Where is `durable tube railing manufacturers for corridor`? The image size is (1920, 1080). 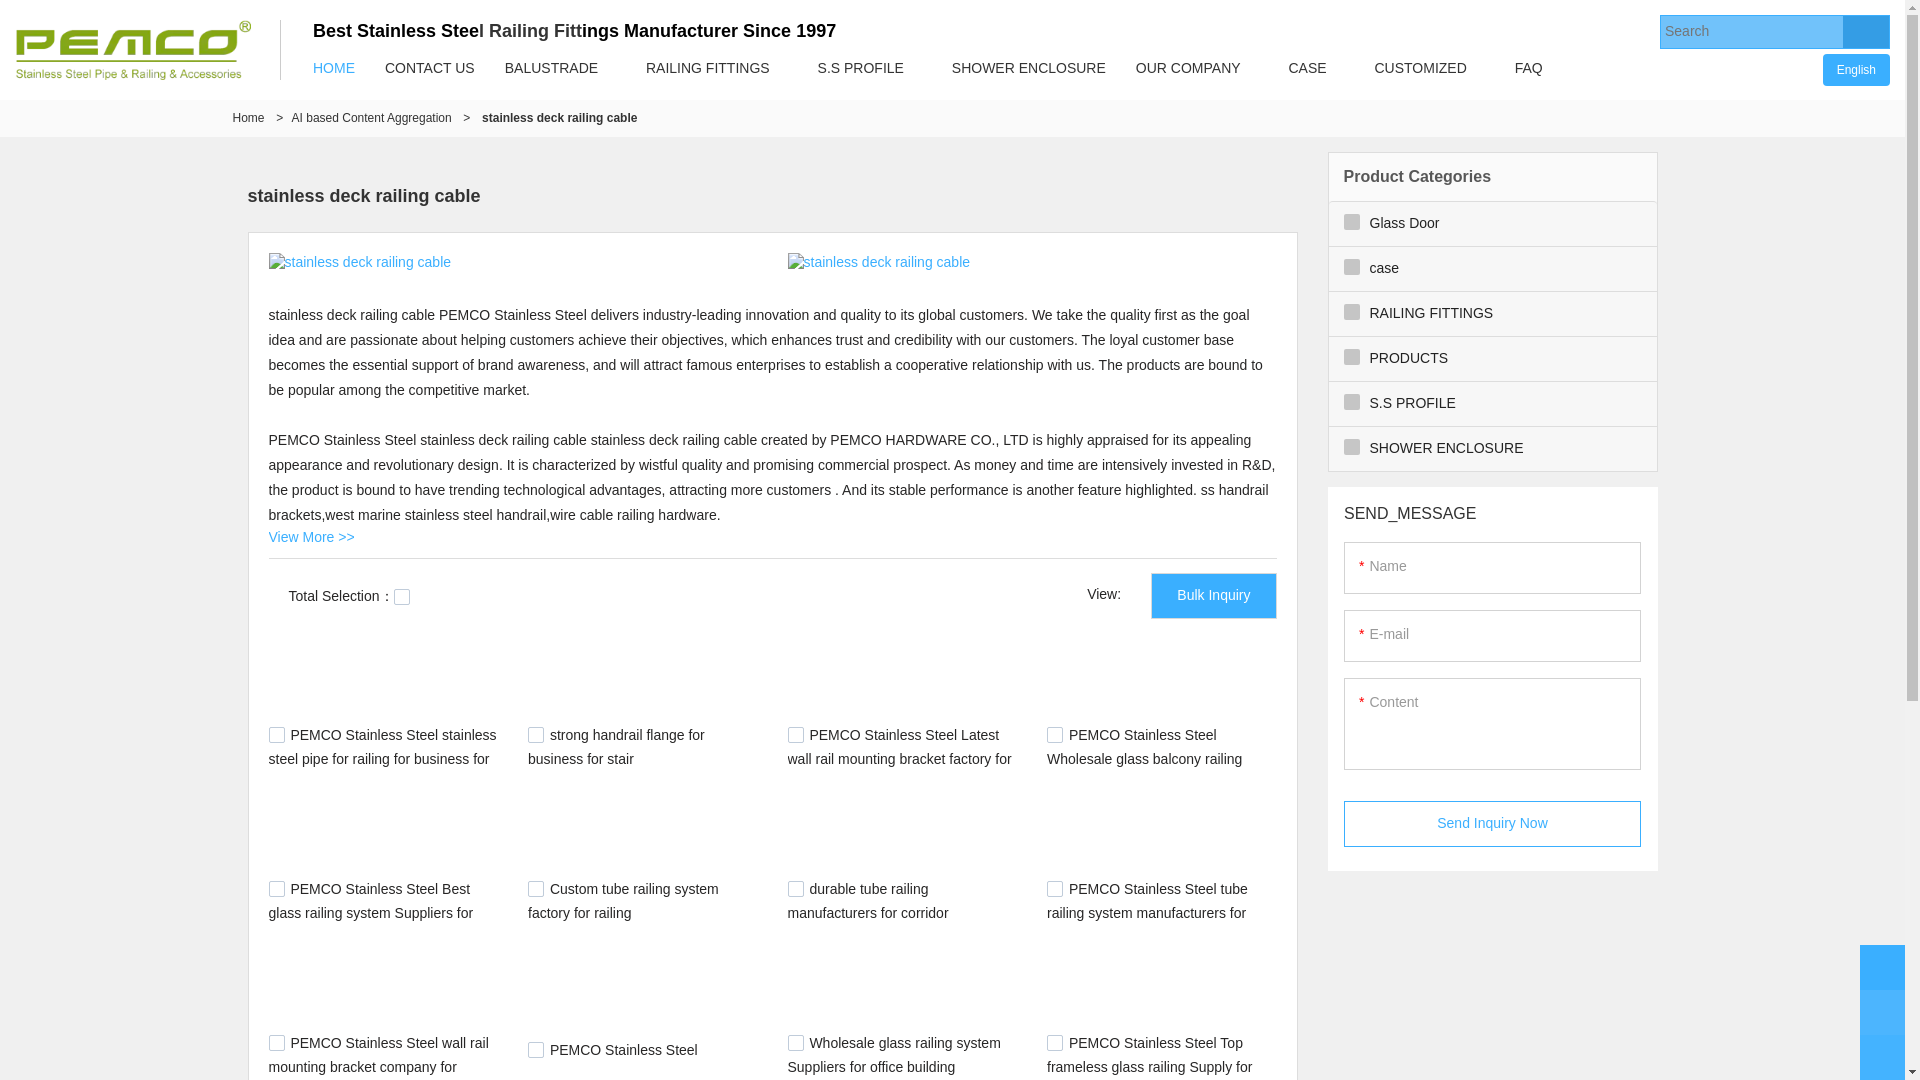
durable tube railing manufacturers for corridor is located at coordinates (868, 901).